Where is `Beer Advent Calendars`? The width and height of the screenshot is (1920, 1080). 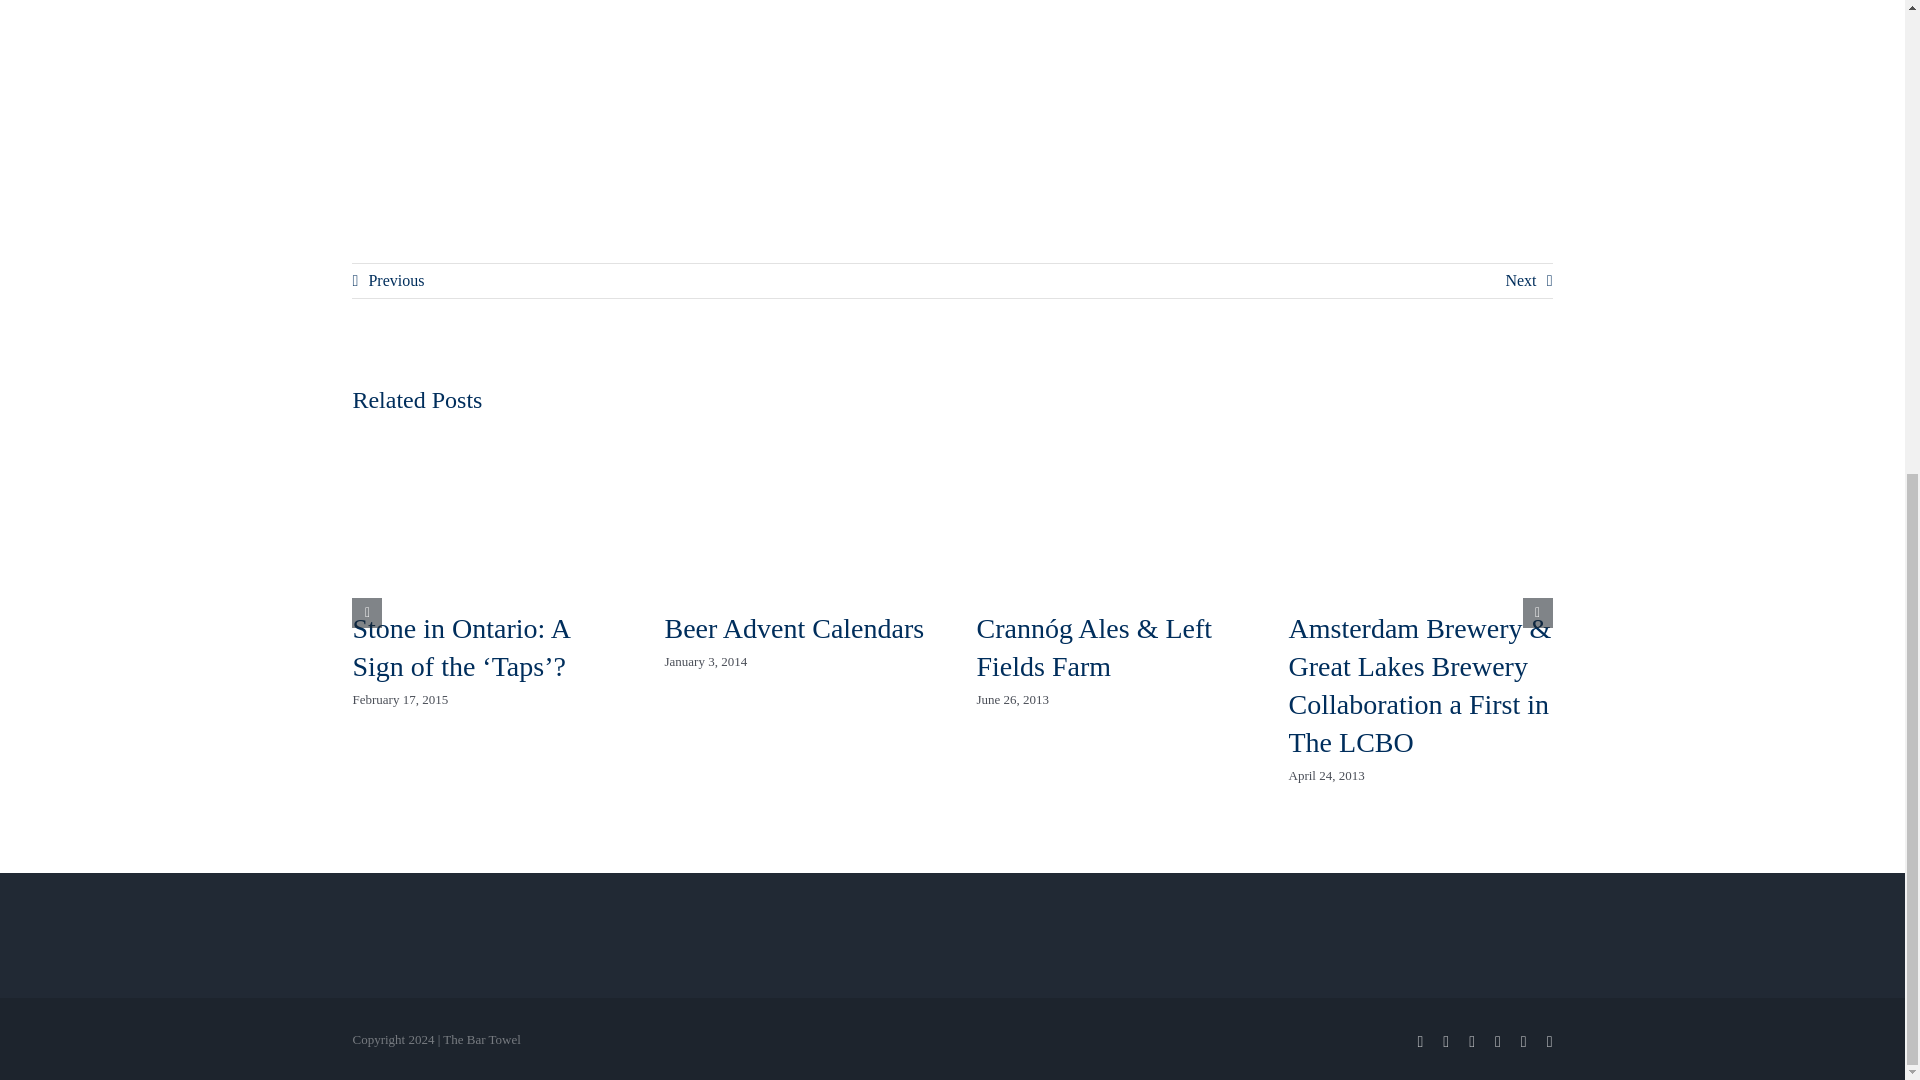 Beer Advent Calendars is located at coordinates (794, 628).